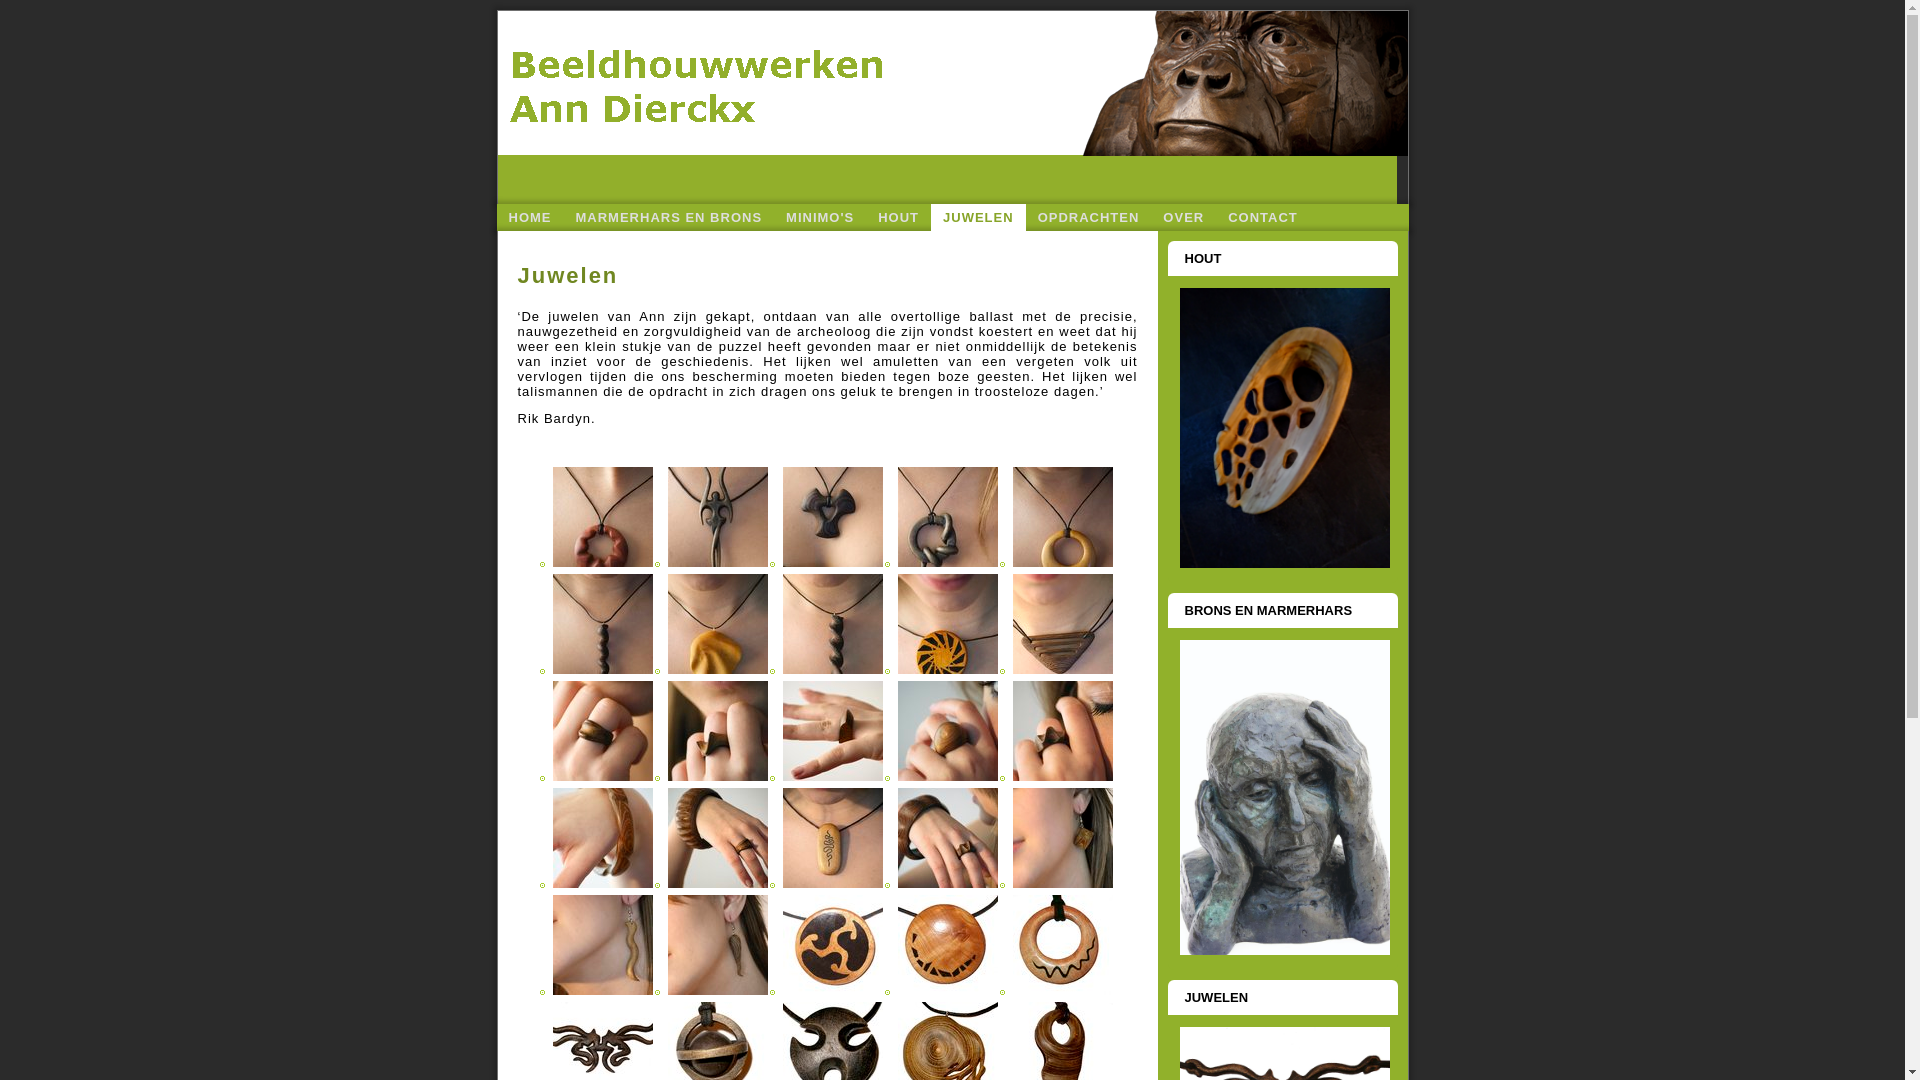 The width and height of the screenshot is (1920, 1080). I want to click on -, so click(603, 992).